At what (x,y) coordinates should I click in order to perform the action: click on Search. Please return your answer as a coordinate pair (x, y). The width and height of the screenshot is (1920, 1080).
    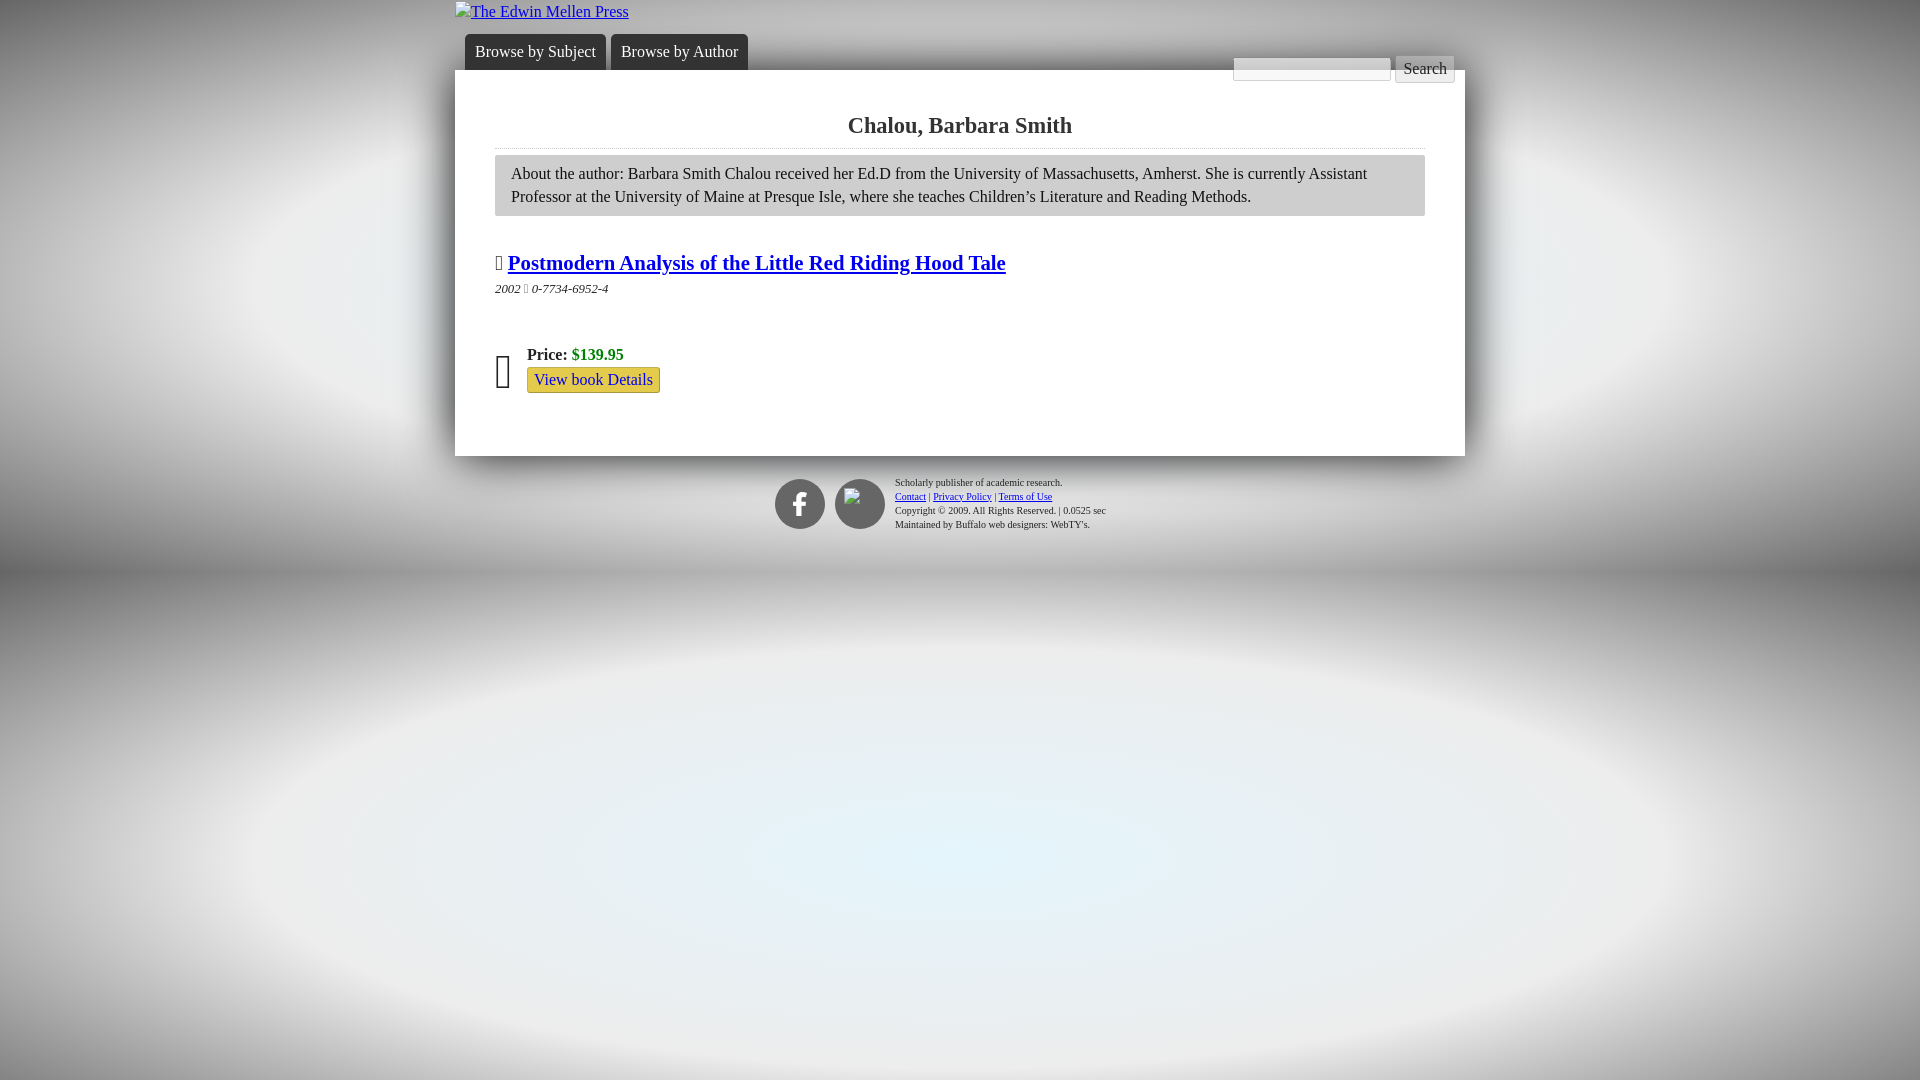
    Looking at the image, I should click on (1425, 69).